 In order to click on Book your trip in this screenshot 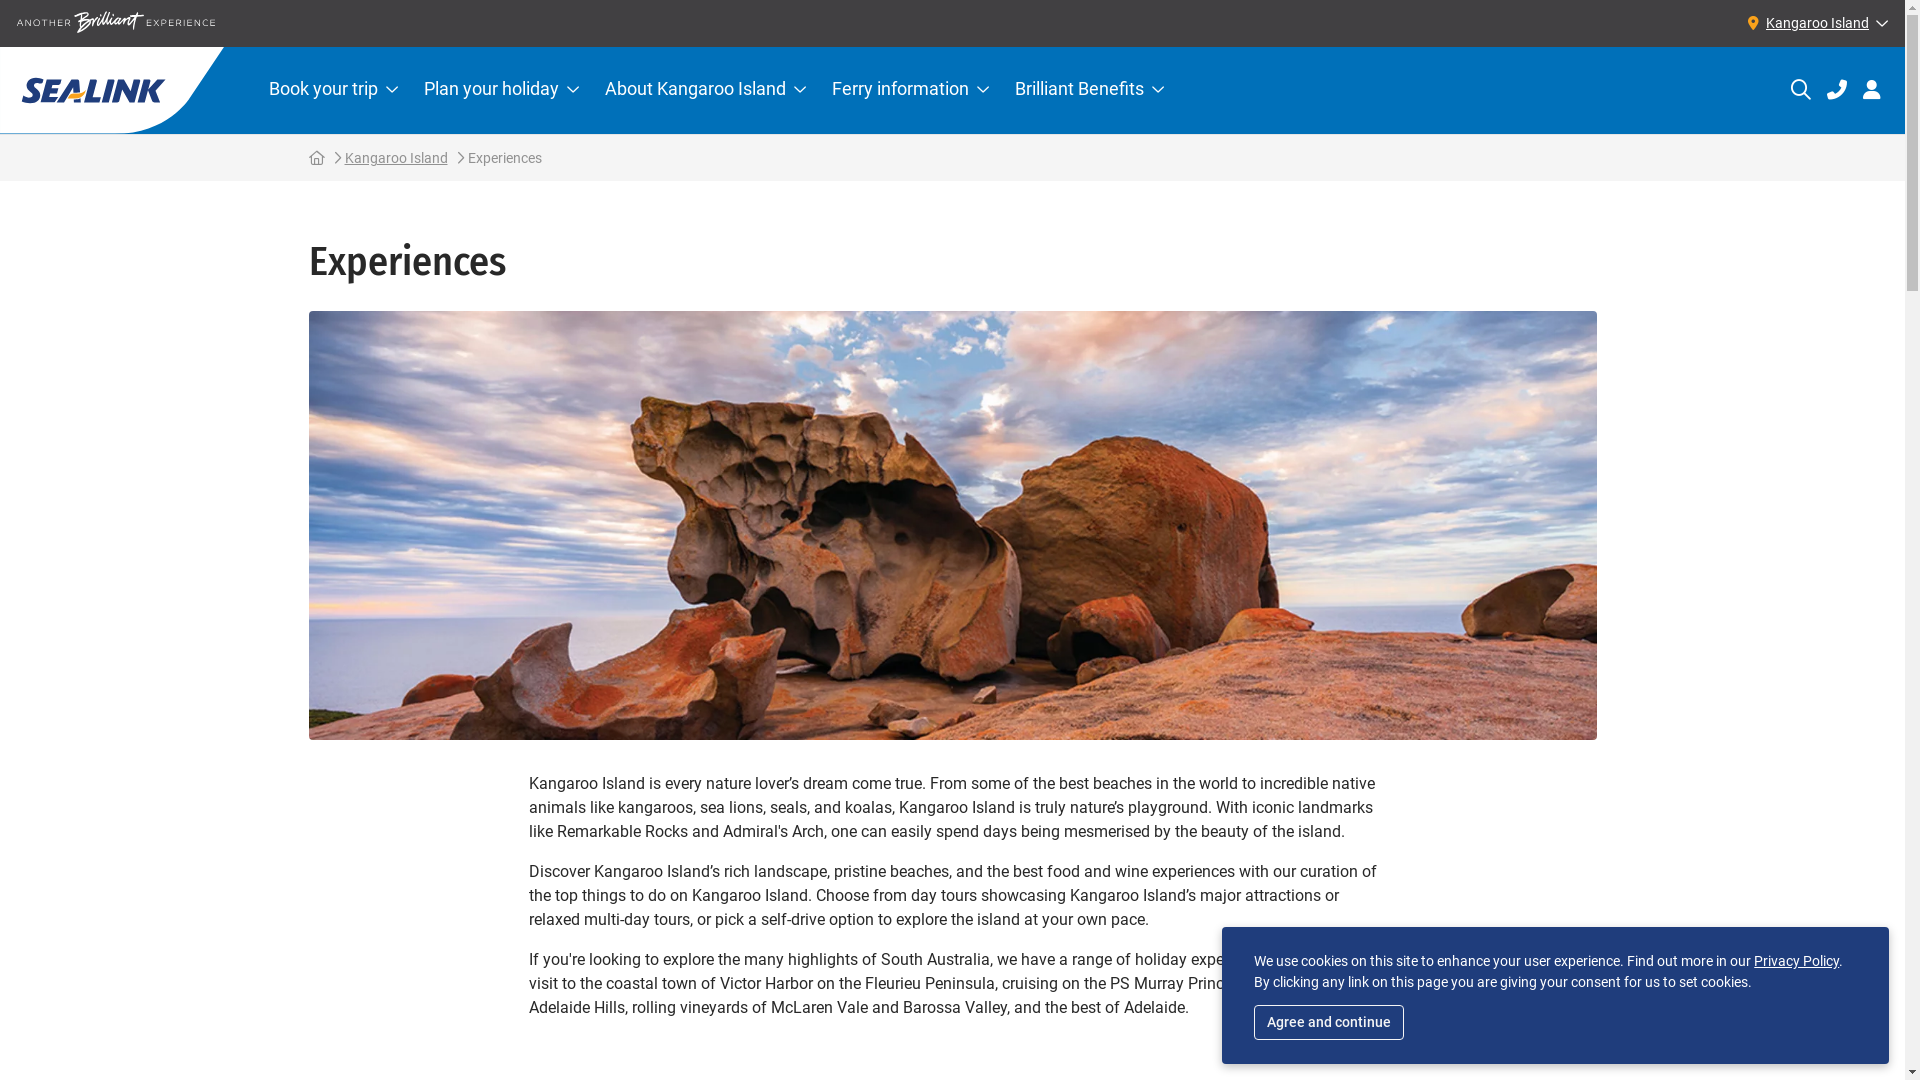, I will do `click(334, 90)`.